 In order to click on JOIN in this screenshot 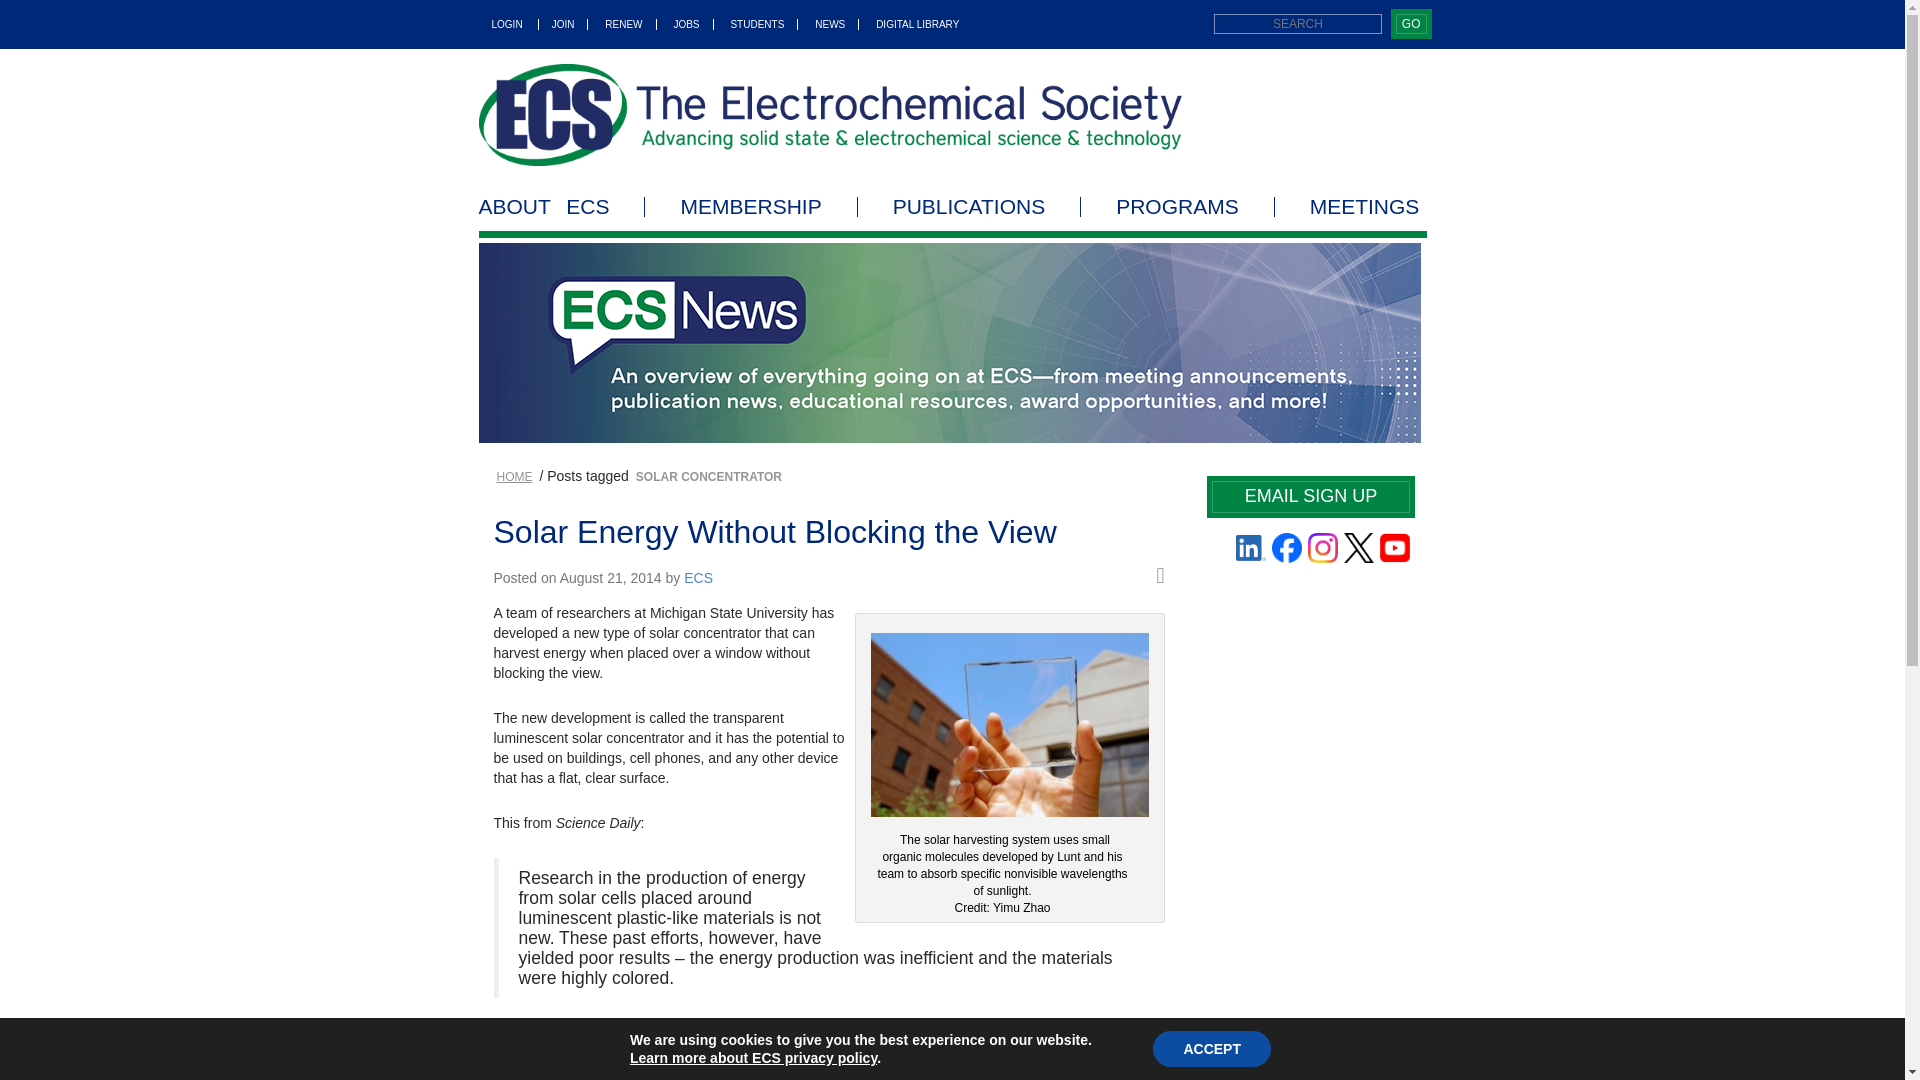, I will do `click(564, 24)`.